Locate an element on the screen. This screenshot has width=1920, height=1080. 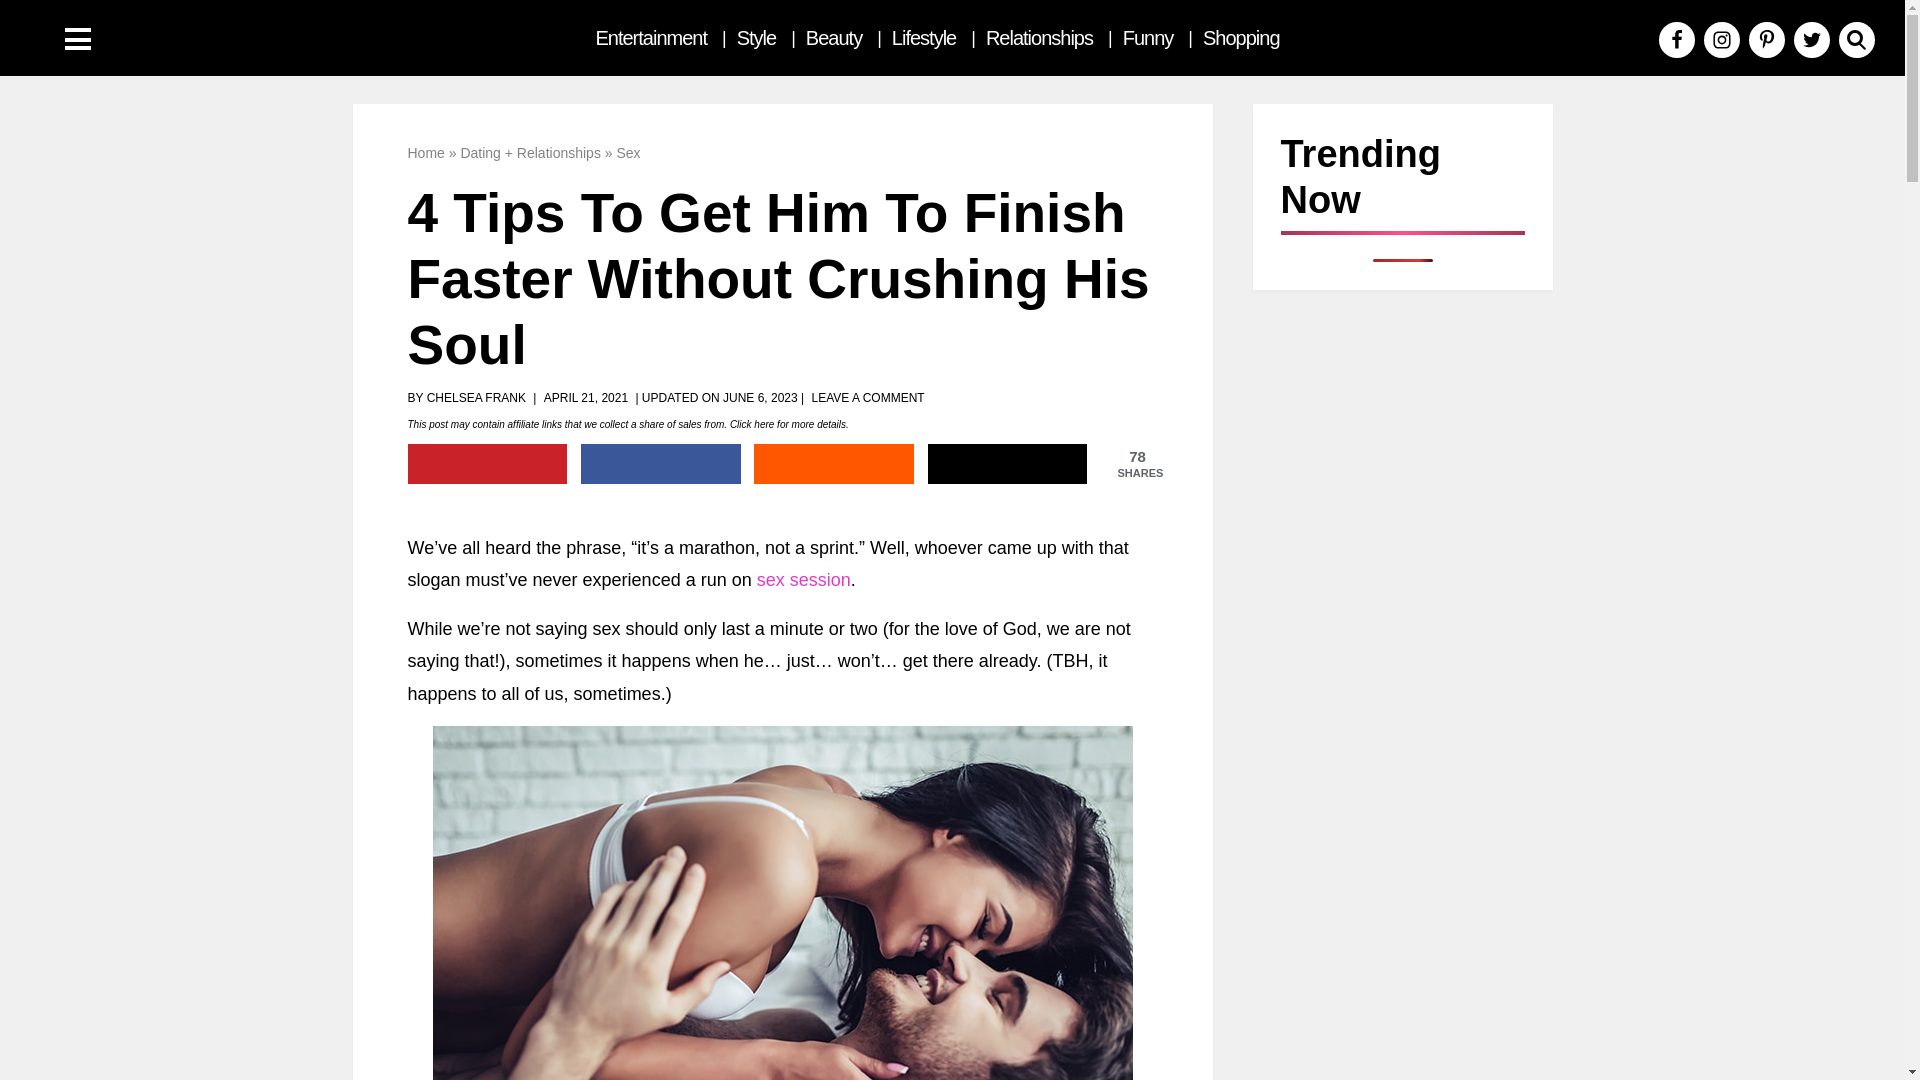
Share on Reddit is located at coordinates (834, 463).